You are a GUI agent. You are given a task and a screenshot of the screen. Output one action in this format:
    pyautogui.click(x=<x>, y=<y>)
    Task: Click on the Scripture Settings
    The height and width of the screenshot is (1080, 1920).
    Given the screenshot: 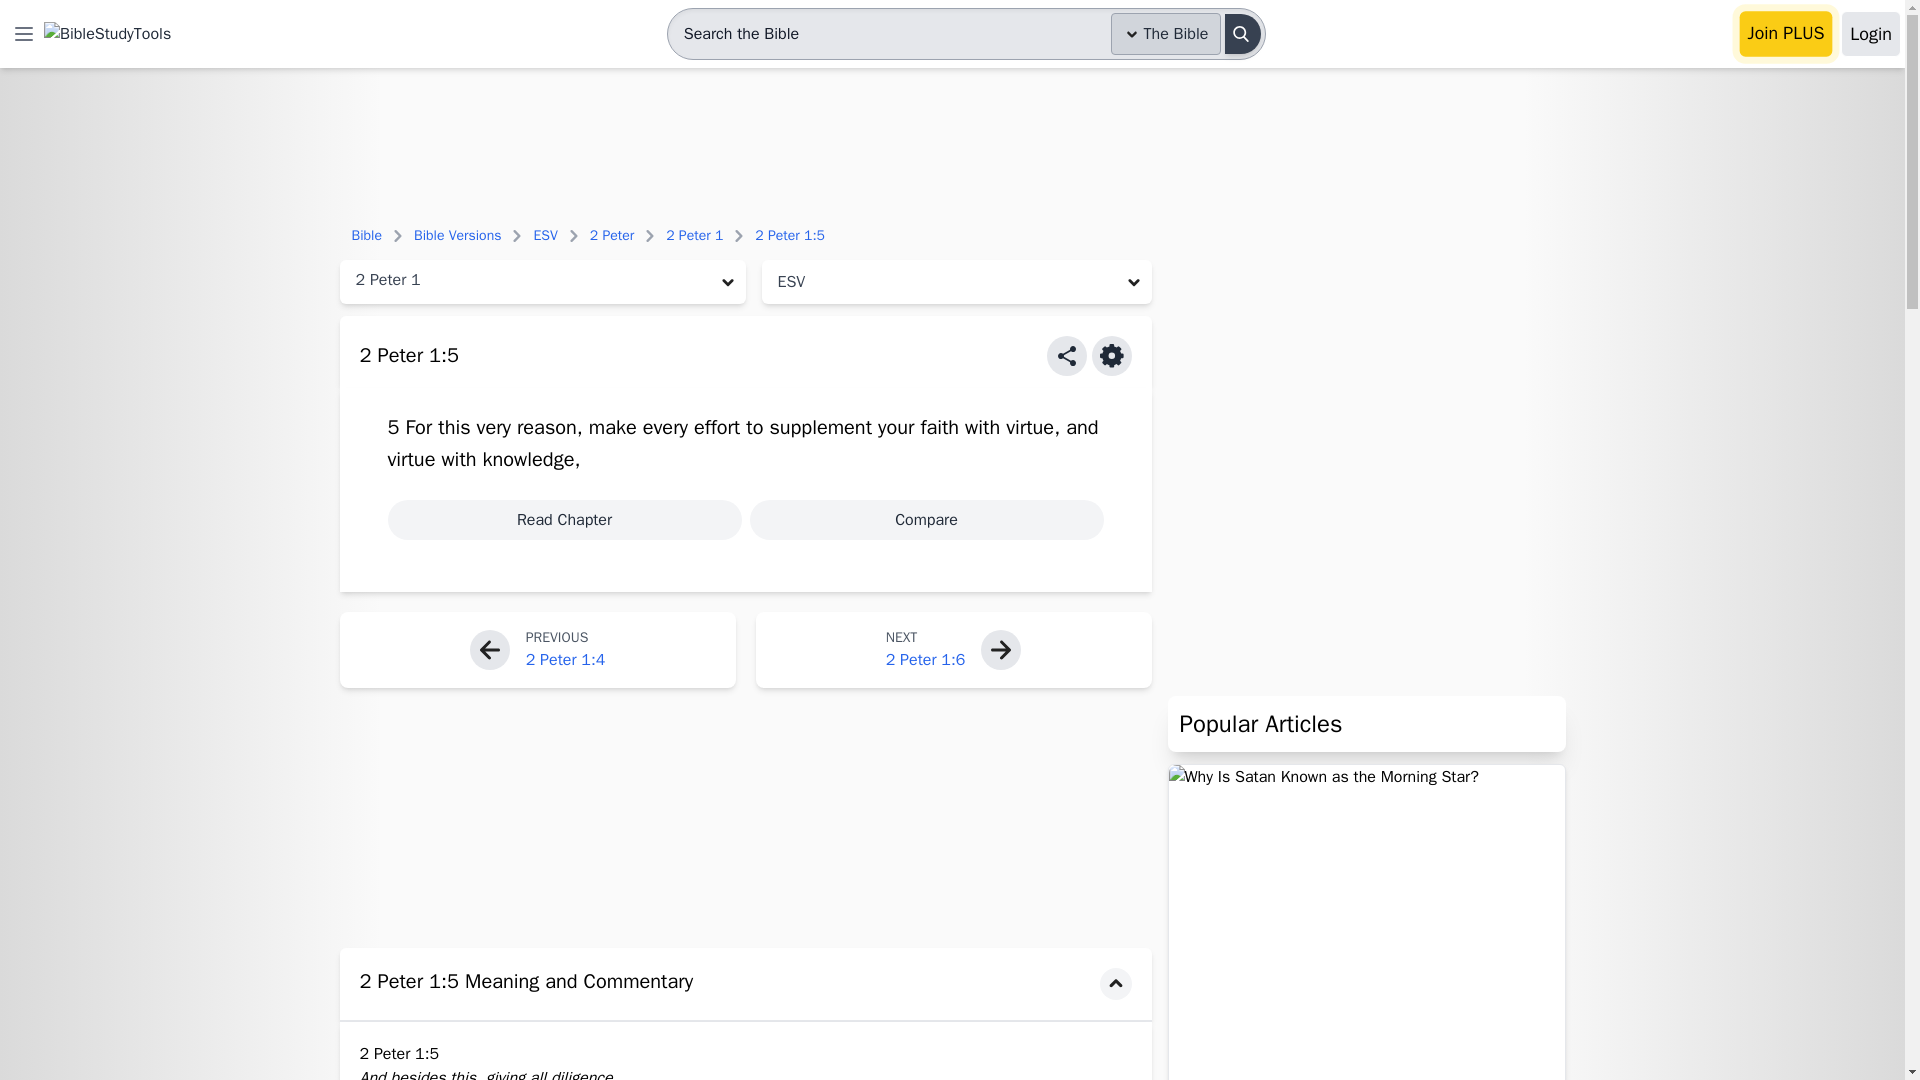 What is the action you would take?
    pyautogui.click(x=1112, y=355)
    